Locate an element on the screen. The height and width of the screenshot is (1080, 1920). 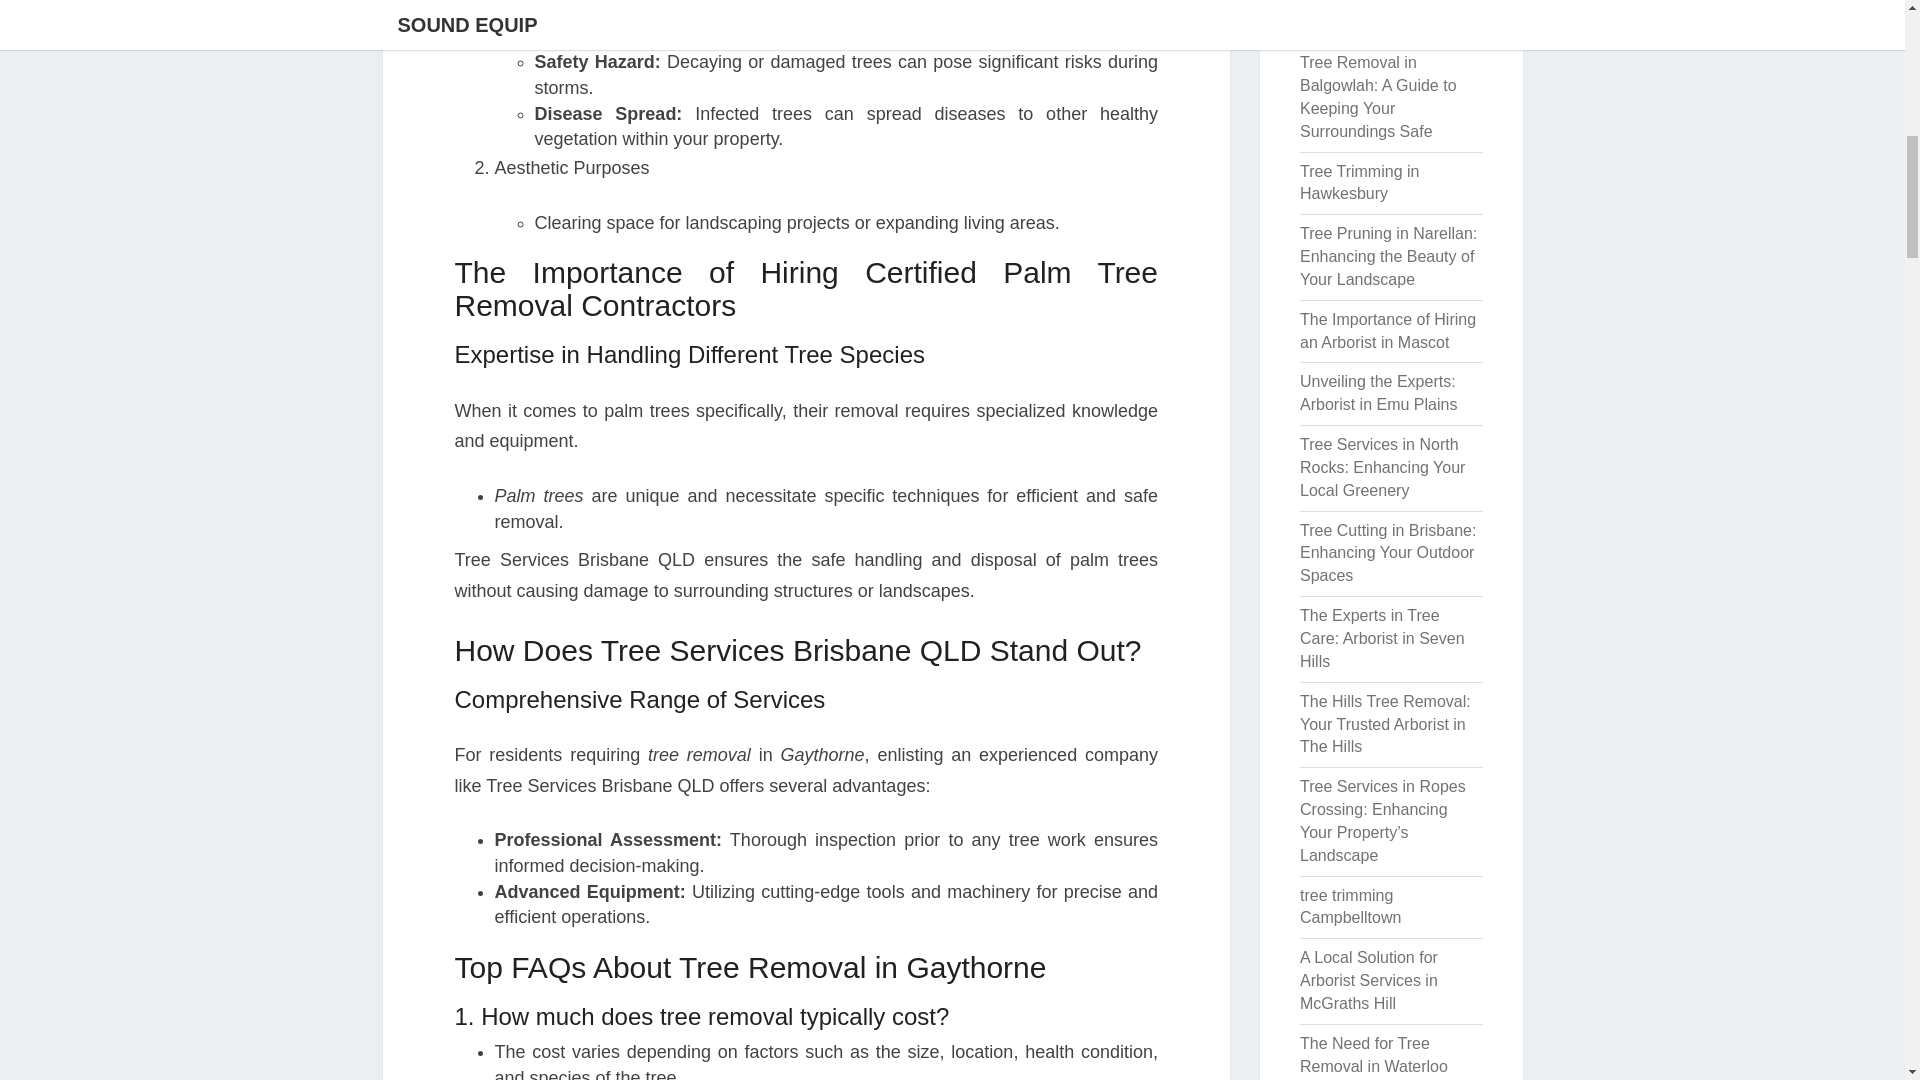
Tree Cutting in Brisbane: Enhancing Your Outdoor Spaces is located at coordinates (1388, 553).